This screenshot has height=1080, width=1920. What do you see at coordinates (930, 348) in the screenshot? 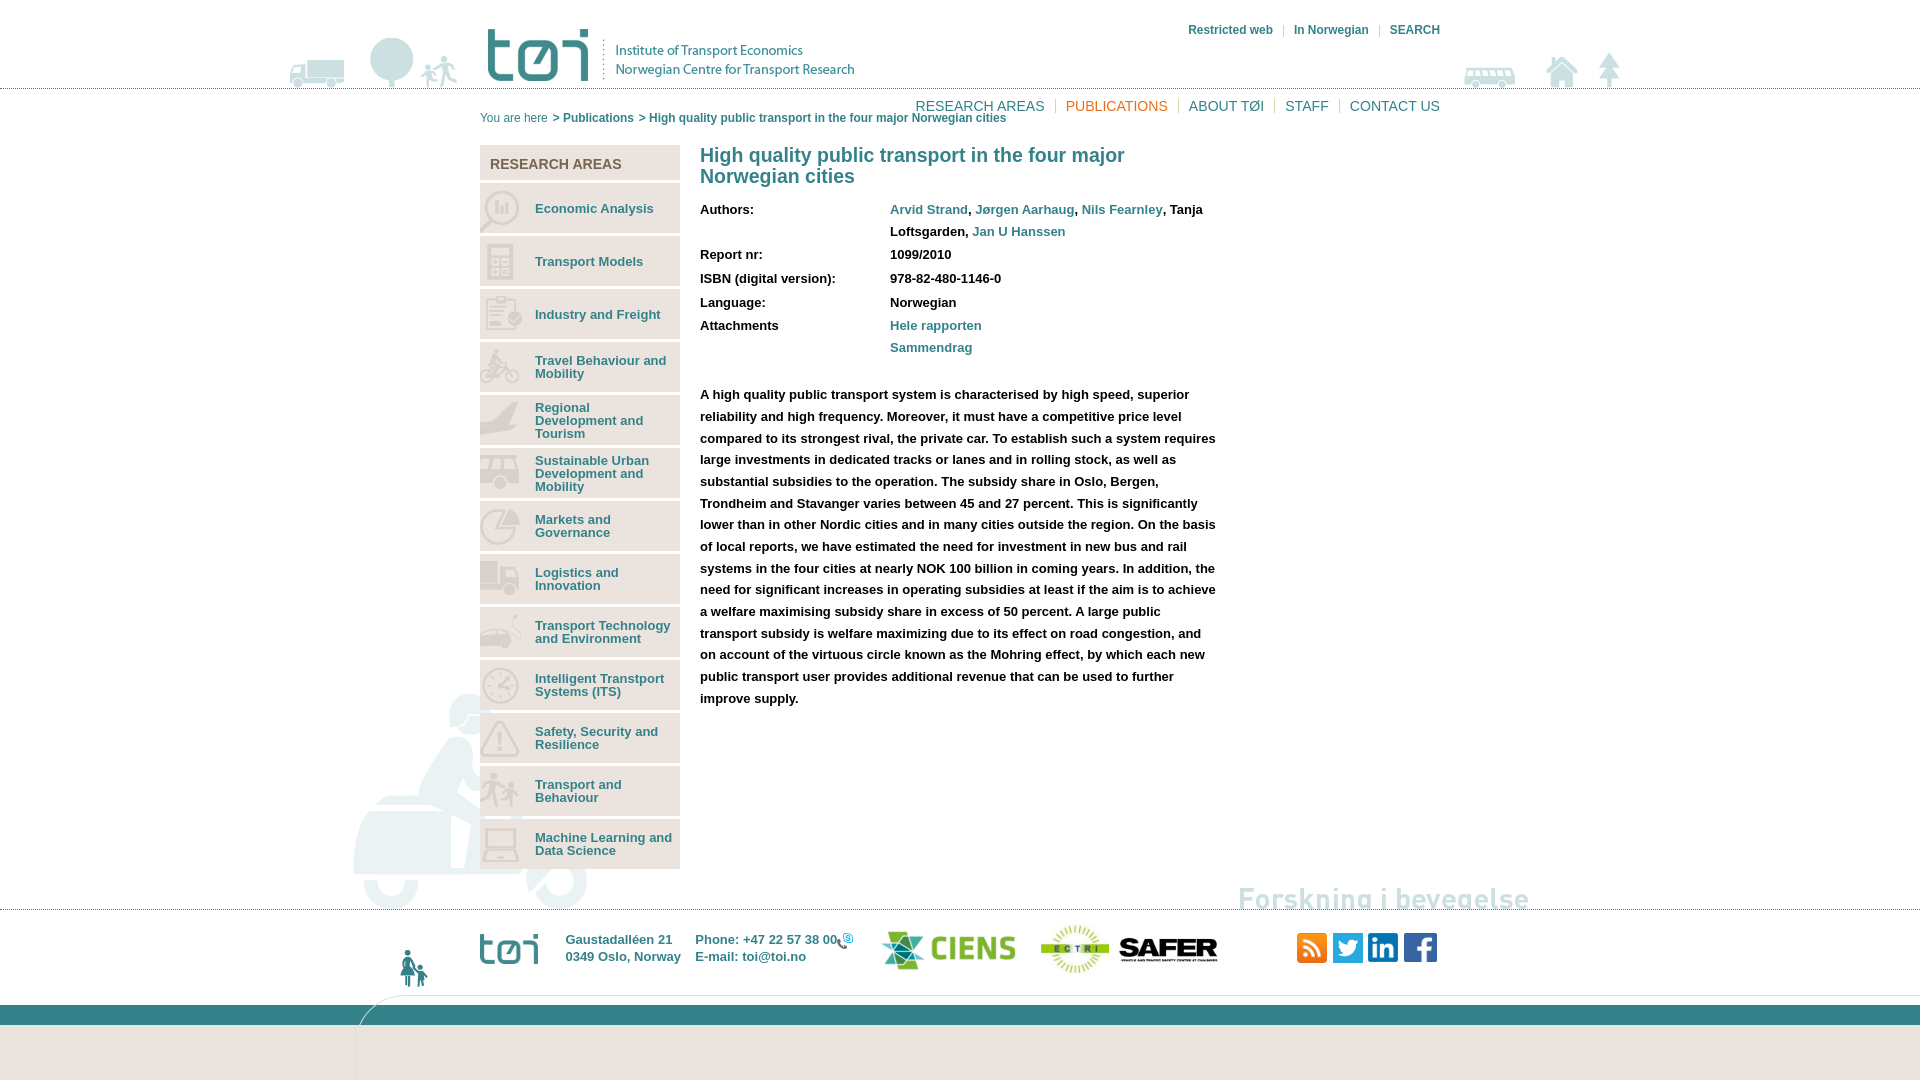
I see `Sammendrag` at bounding box center [930, 348].